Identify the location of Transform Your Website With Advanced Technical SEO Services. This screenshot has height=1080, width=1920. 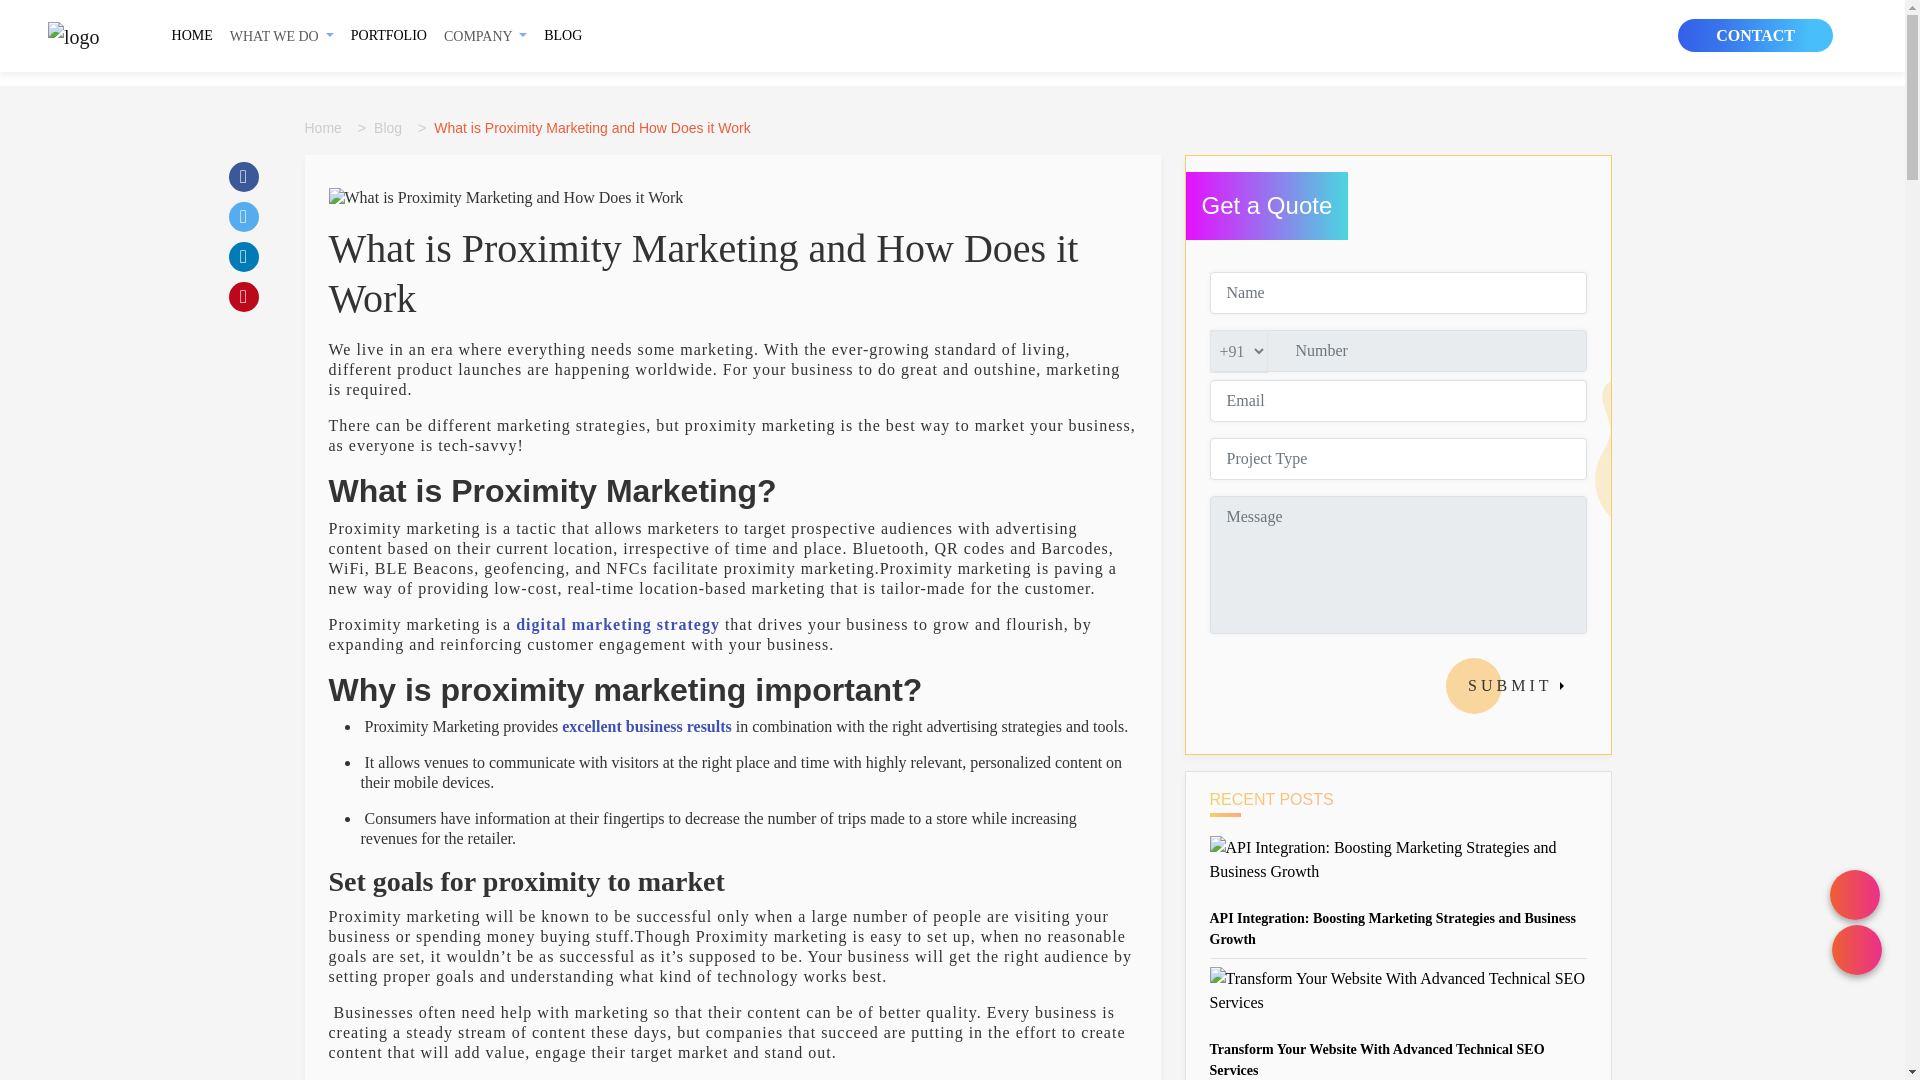
(1377, 1060).